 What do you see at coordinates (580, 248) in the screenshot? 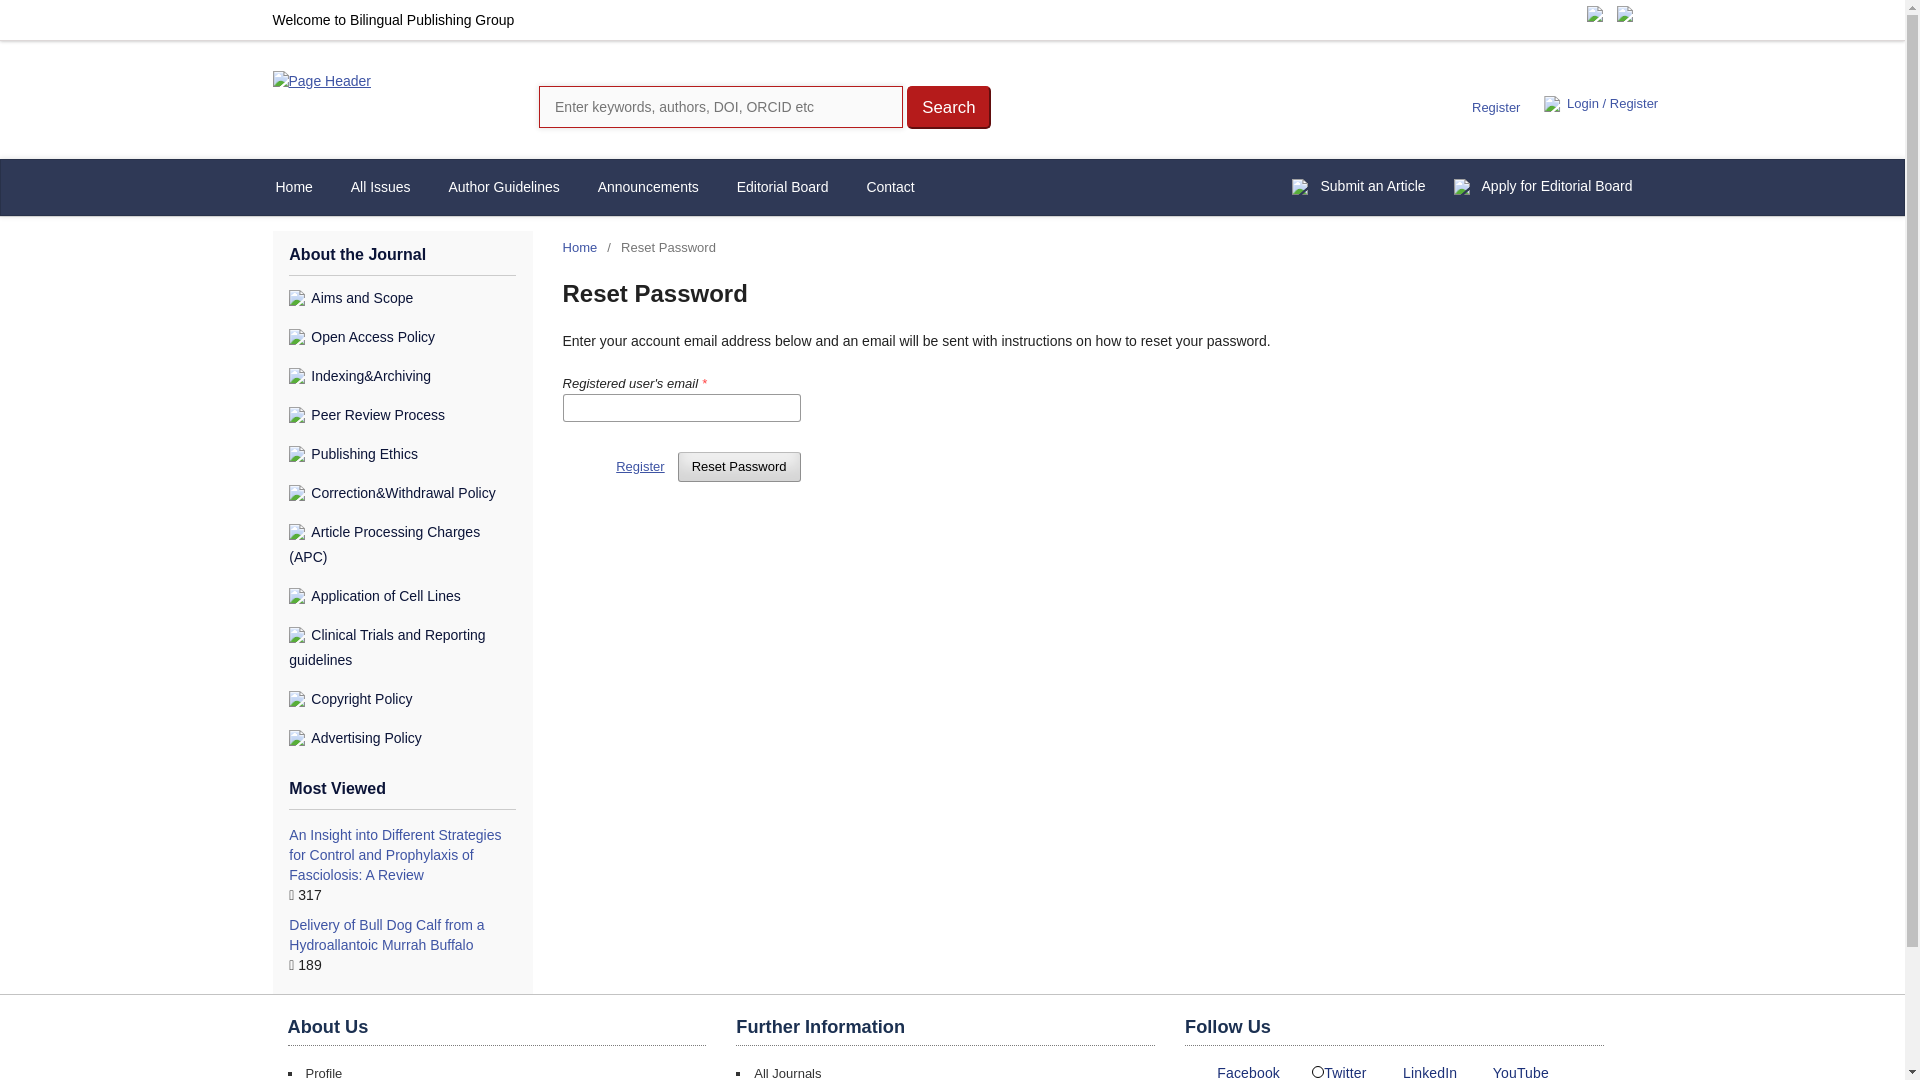
I see `Home` at bounding box center [580, 248].